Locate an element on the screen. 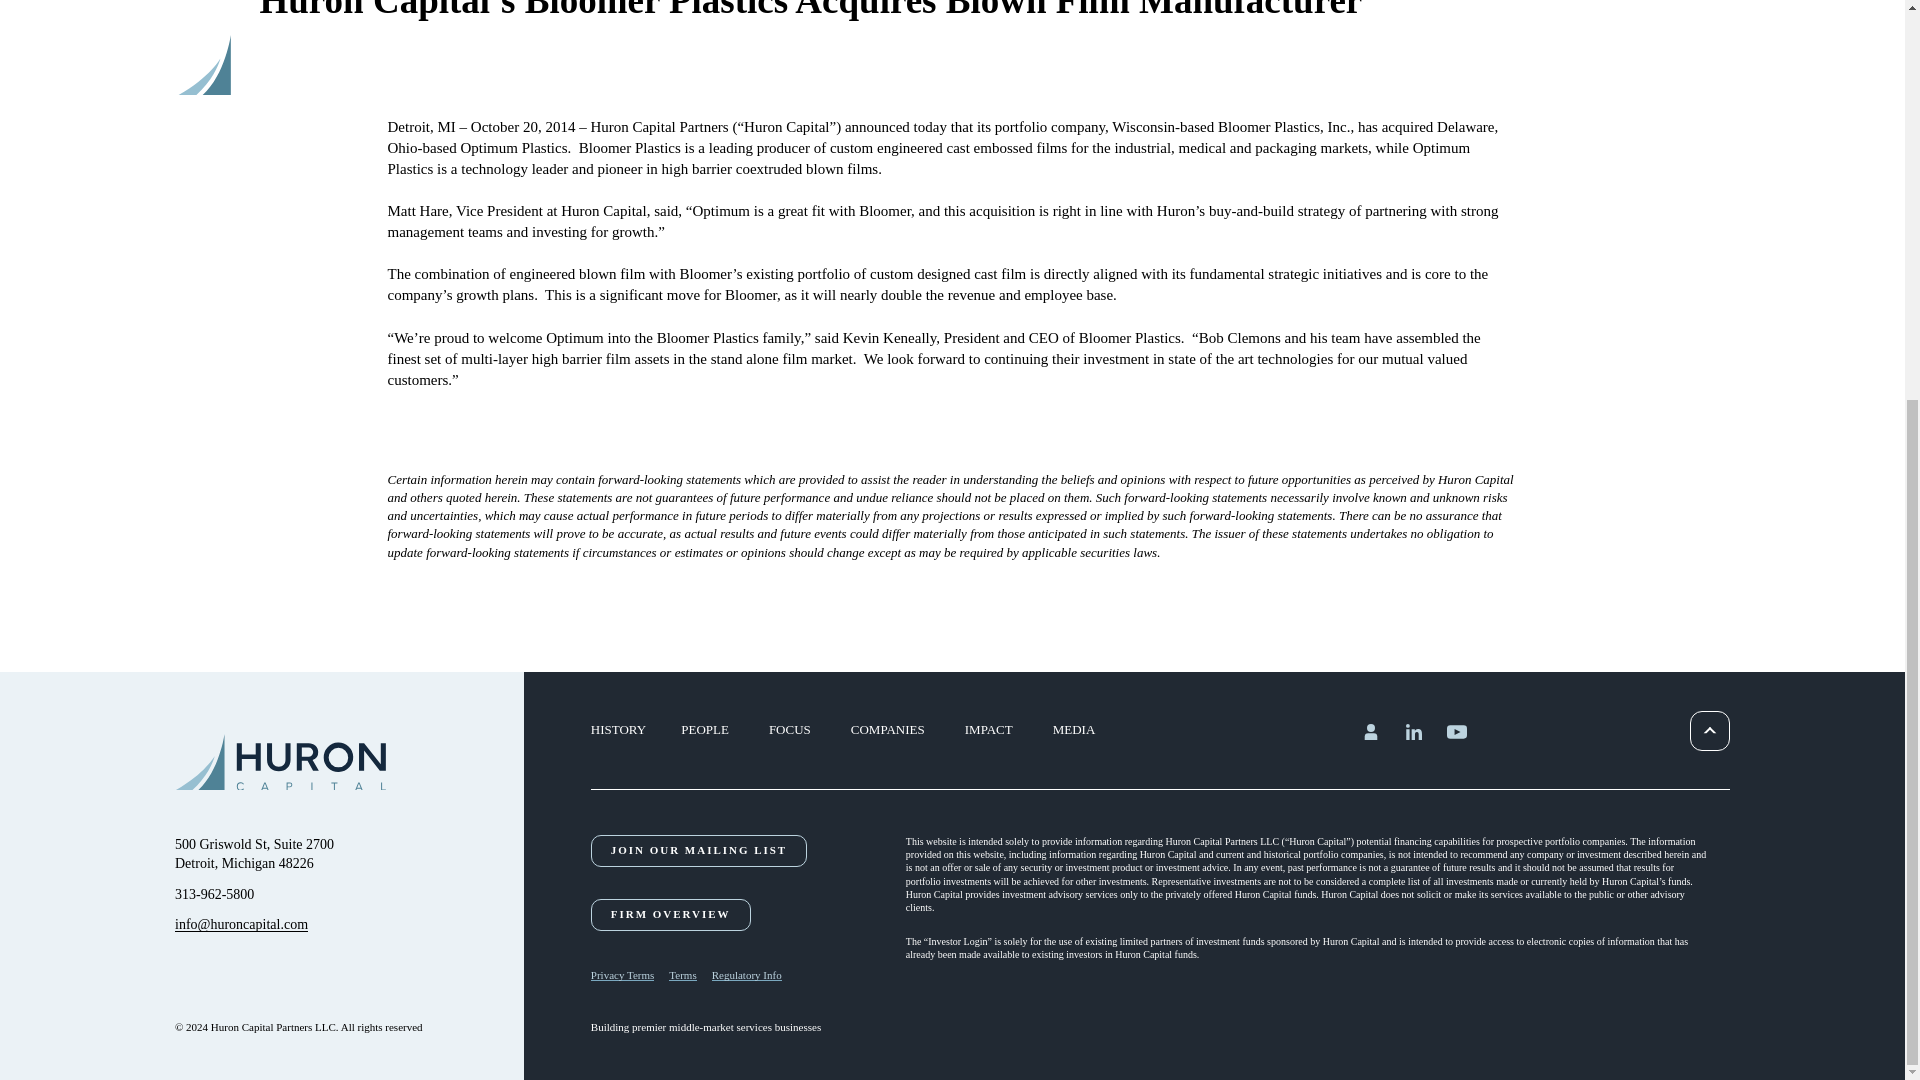 The height and width of the screenshot is (1080, 1920). FOCUS is located at coordinates (790, 730).